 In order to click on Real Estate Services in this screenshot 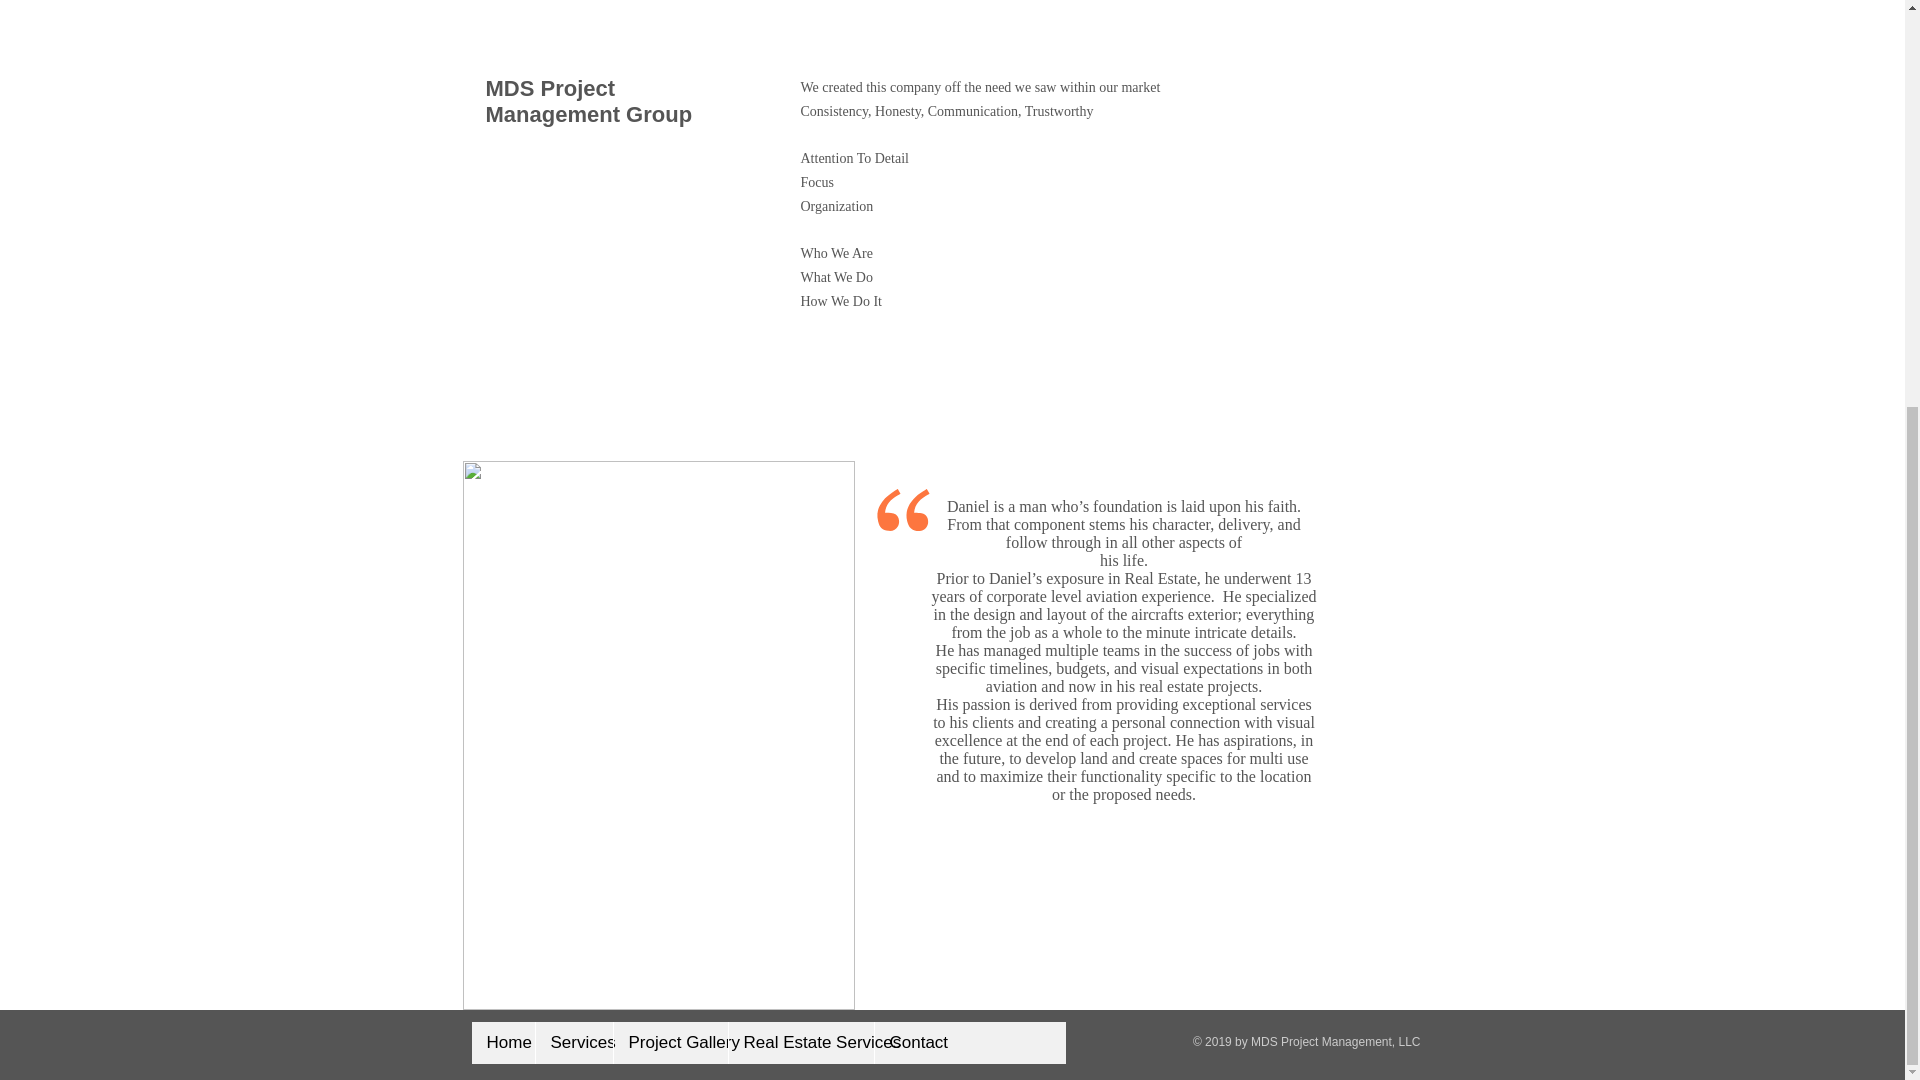, I will do `click(800, 1042)`.